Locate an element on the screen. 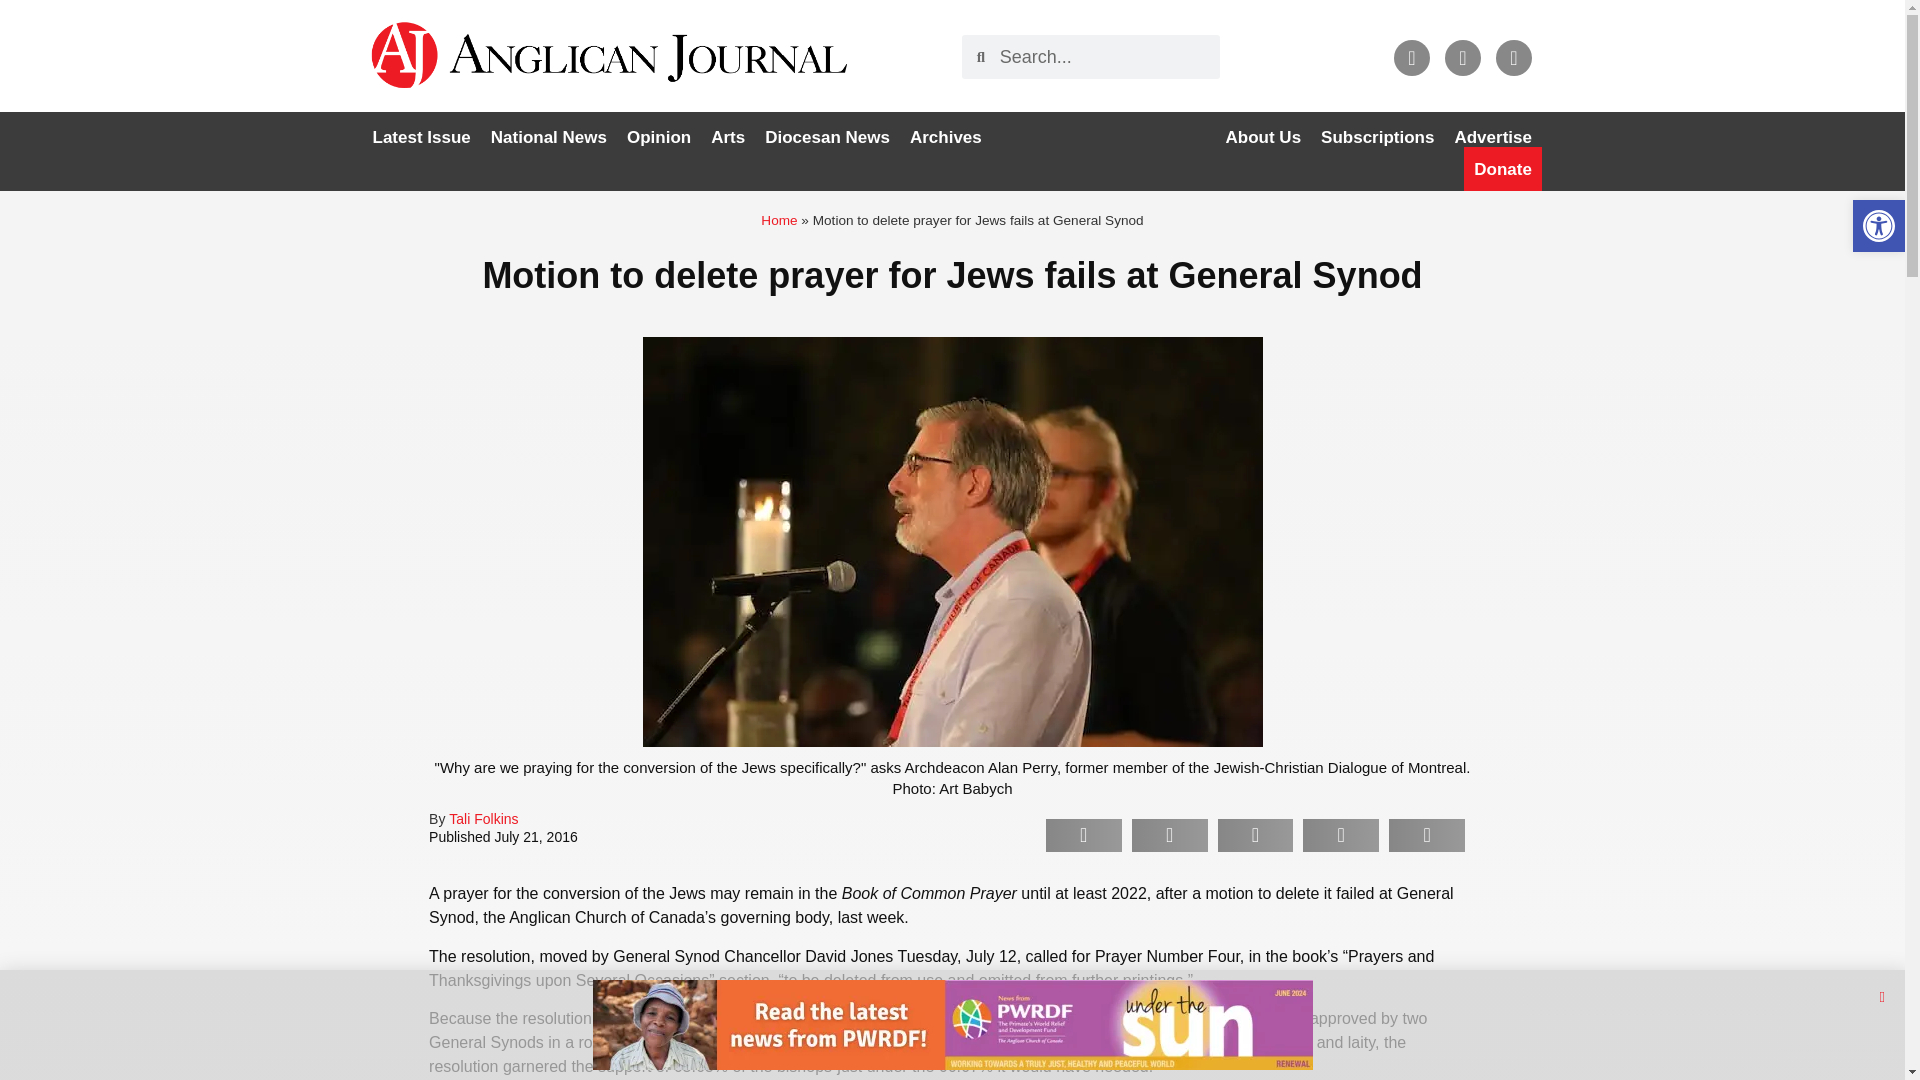 This screenshot has width=1920, height=1080. Latest Issue is located at coordinates (421, 137).